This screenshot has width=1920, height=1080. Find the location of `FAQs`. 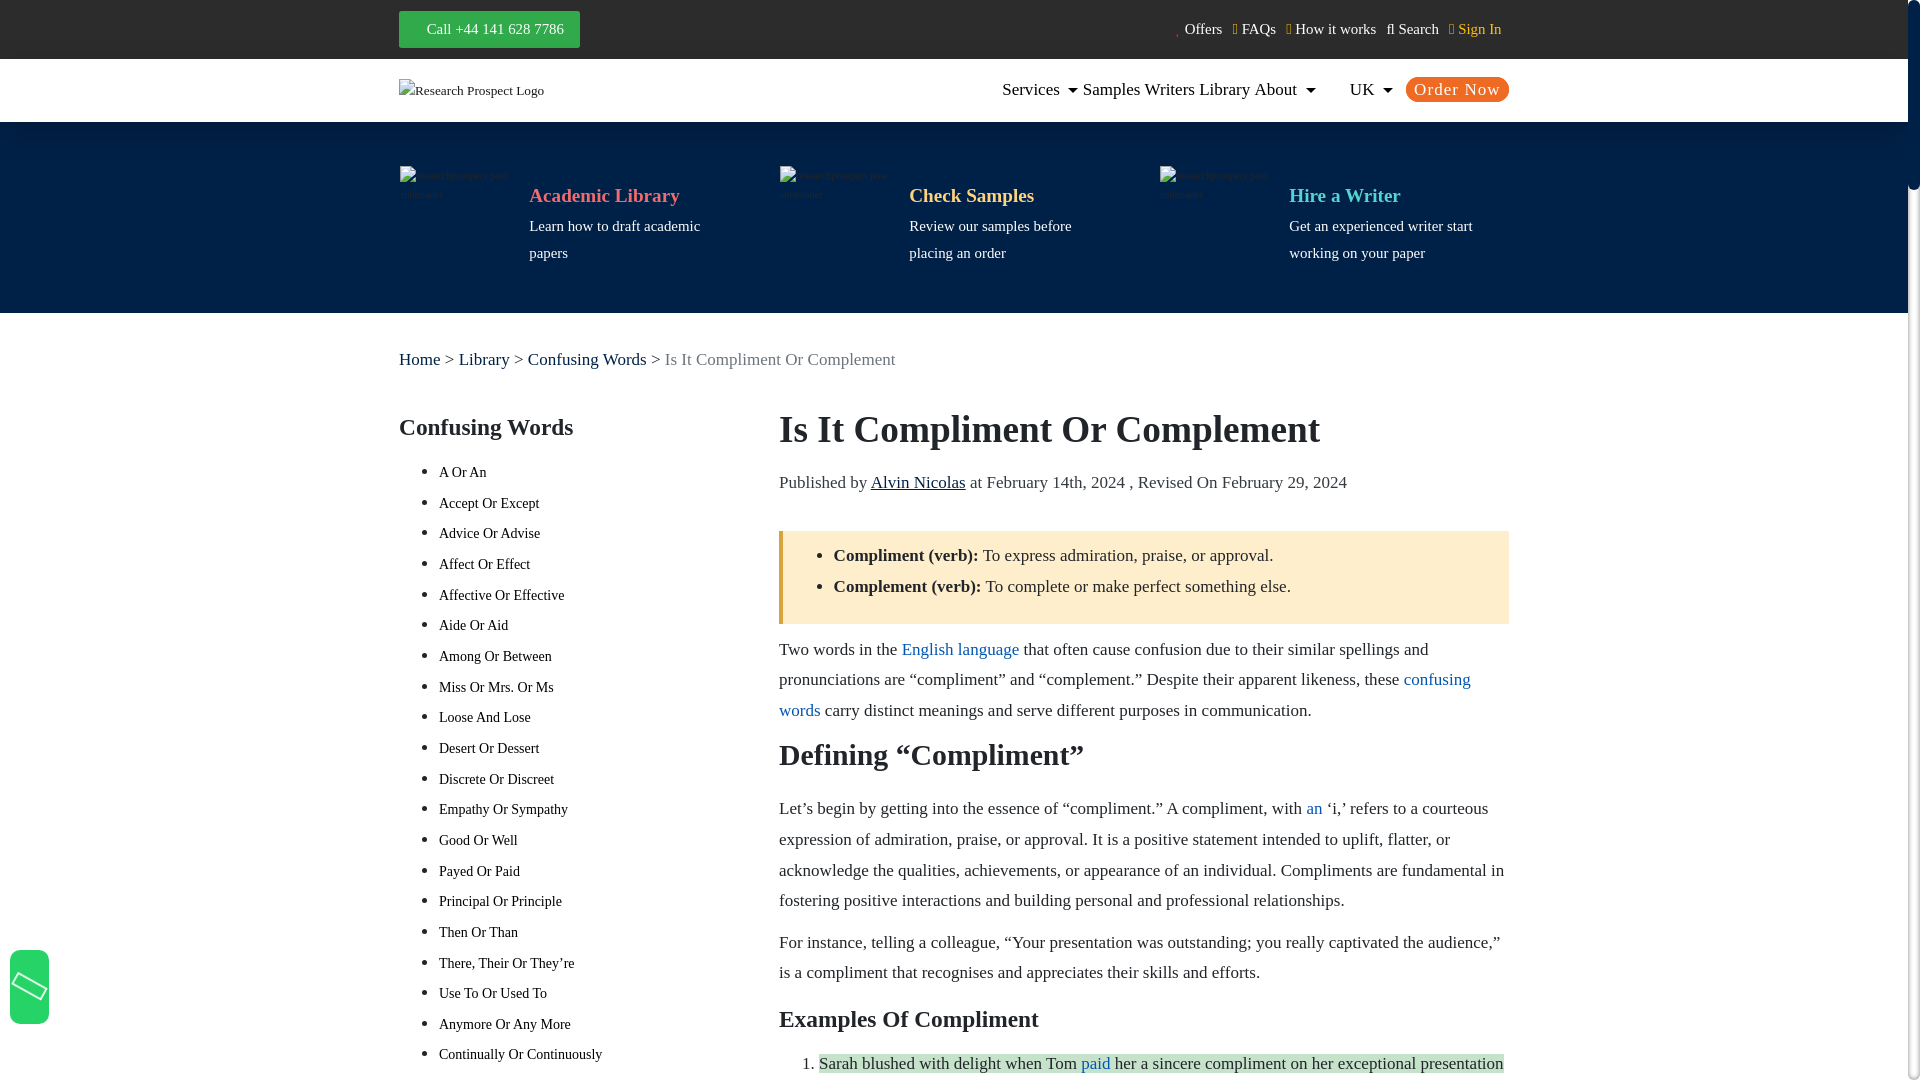

FAQs is located at coordinates (1253, 28).